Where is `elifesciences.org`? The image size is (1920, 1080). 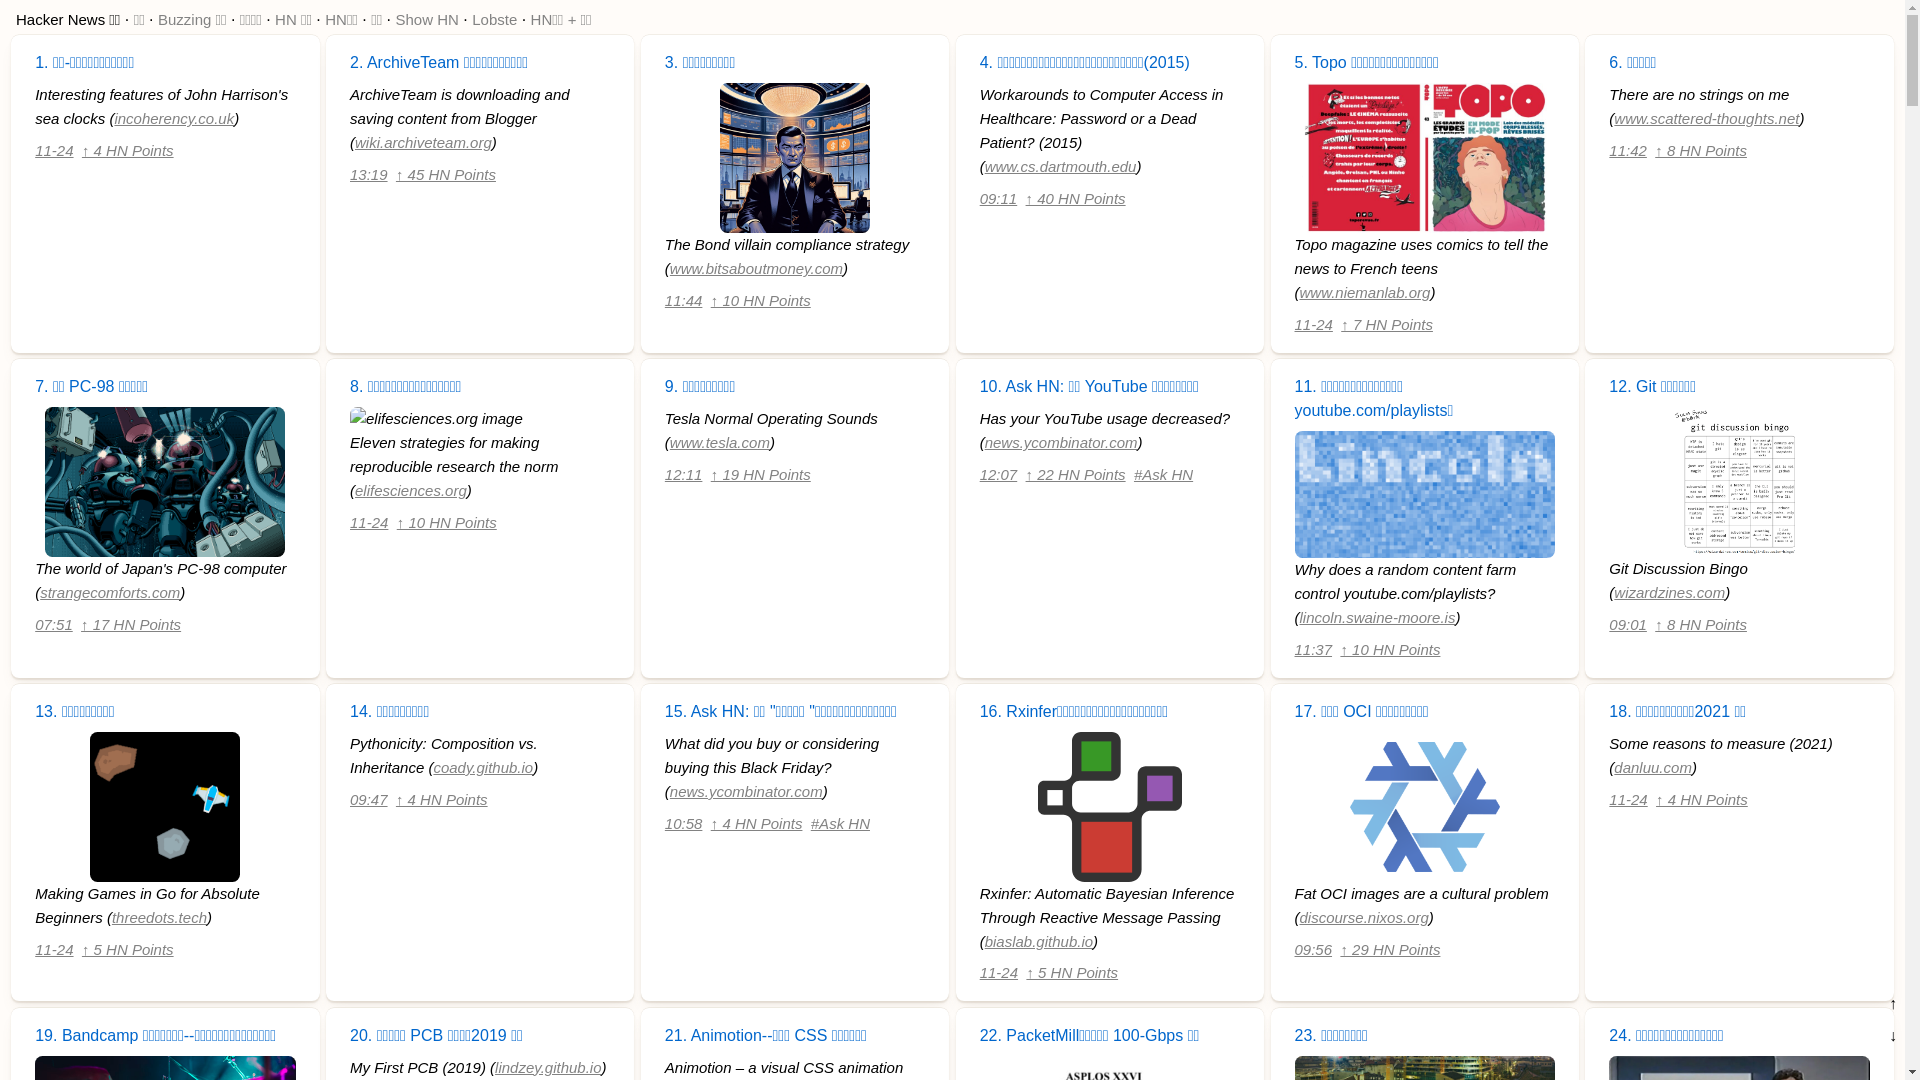
elifesciences.org is located at coordinates (411, 490).